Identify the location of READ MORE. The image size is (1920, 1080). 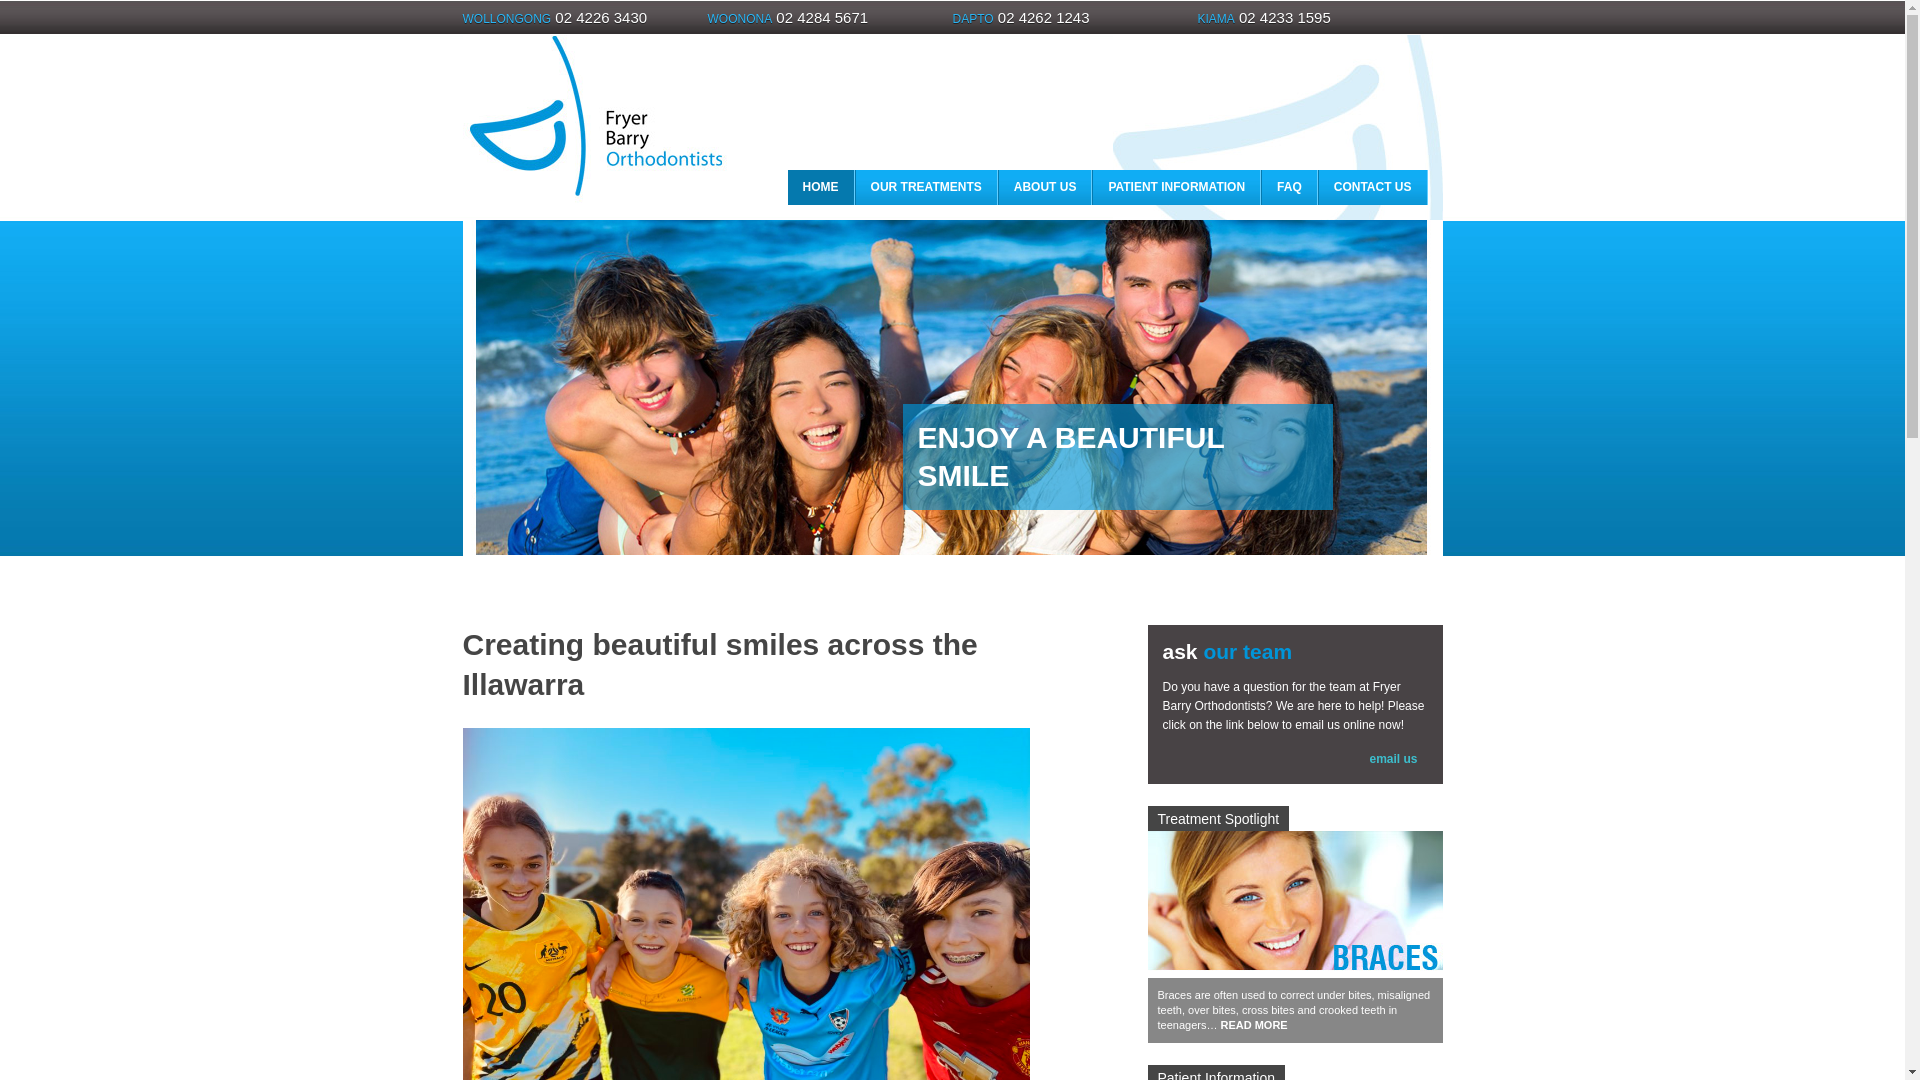
(1254, 1025).